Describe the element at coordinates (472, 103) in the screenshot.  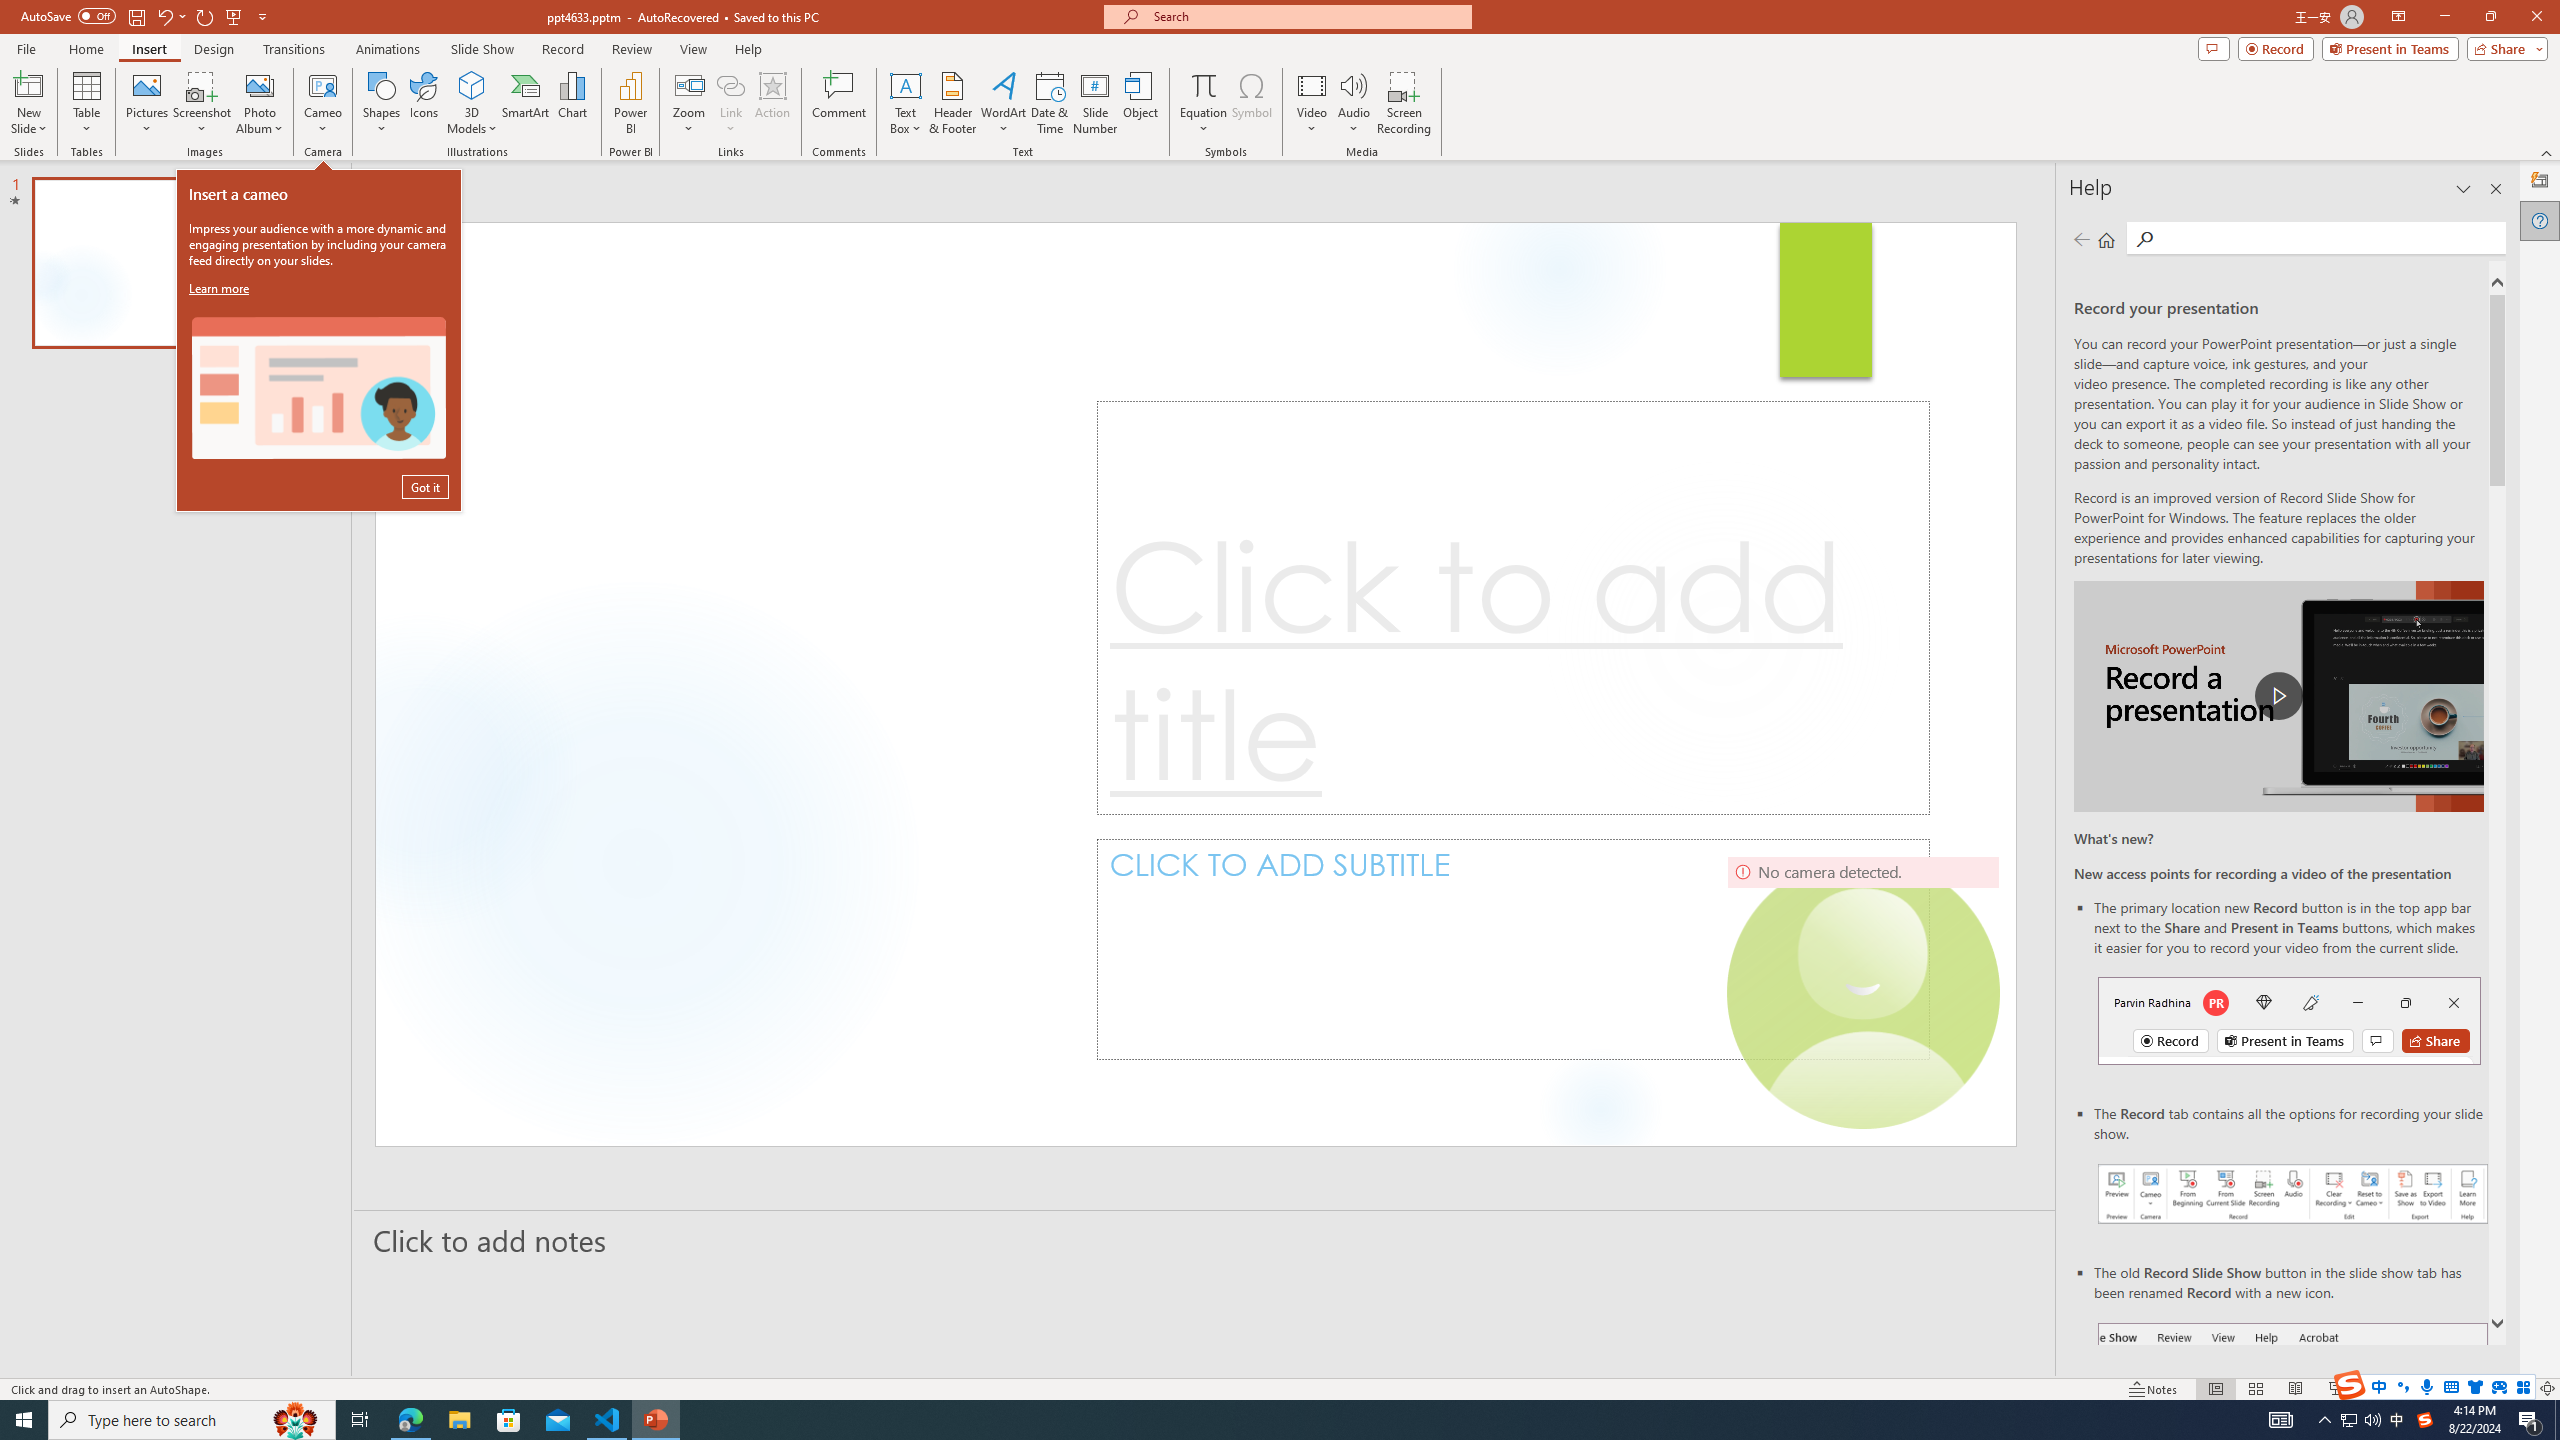
I see `3D Models` at that location.